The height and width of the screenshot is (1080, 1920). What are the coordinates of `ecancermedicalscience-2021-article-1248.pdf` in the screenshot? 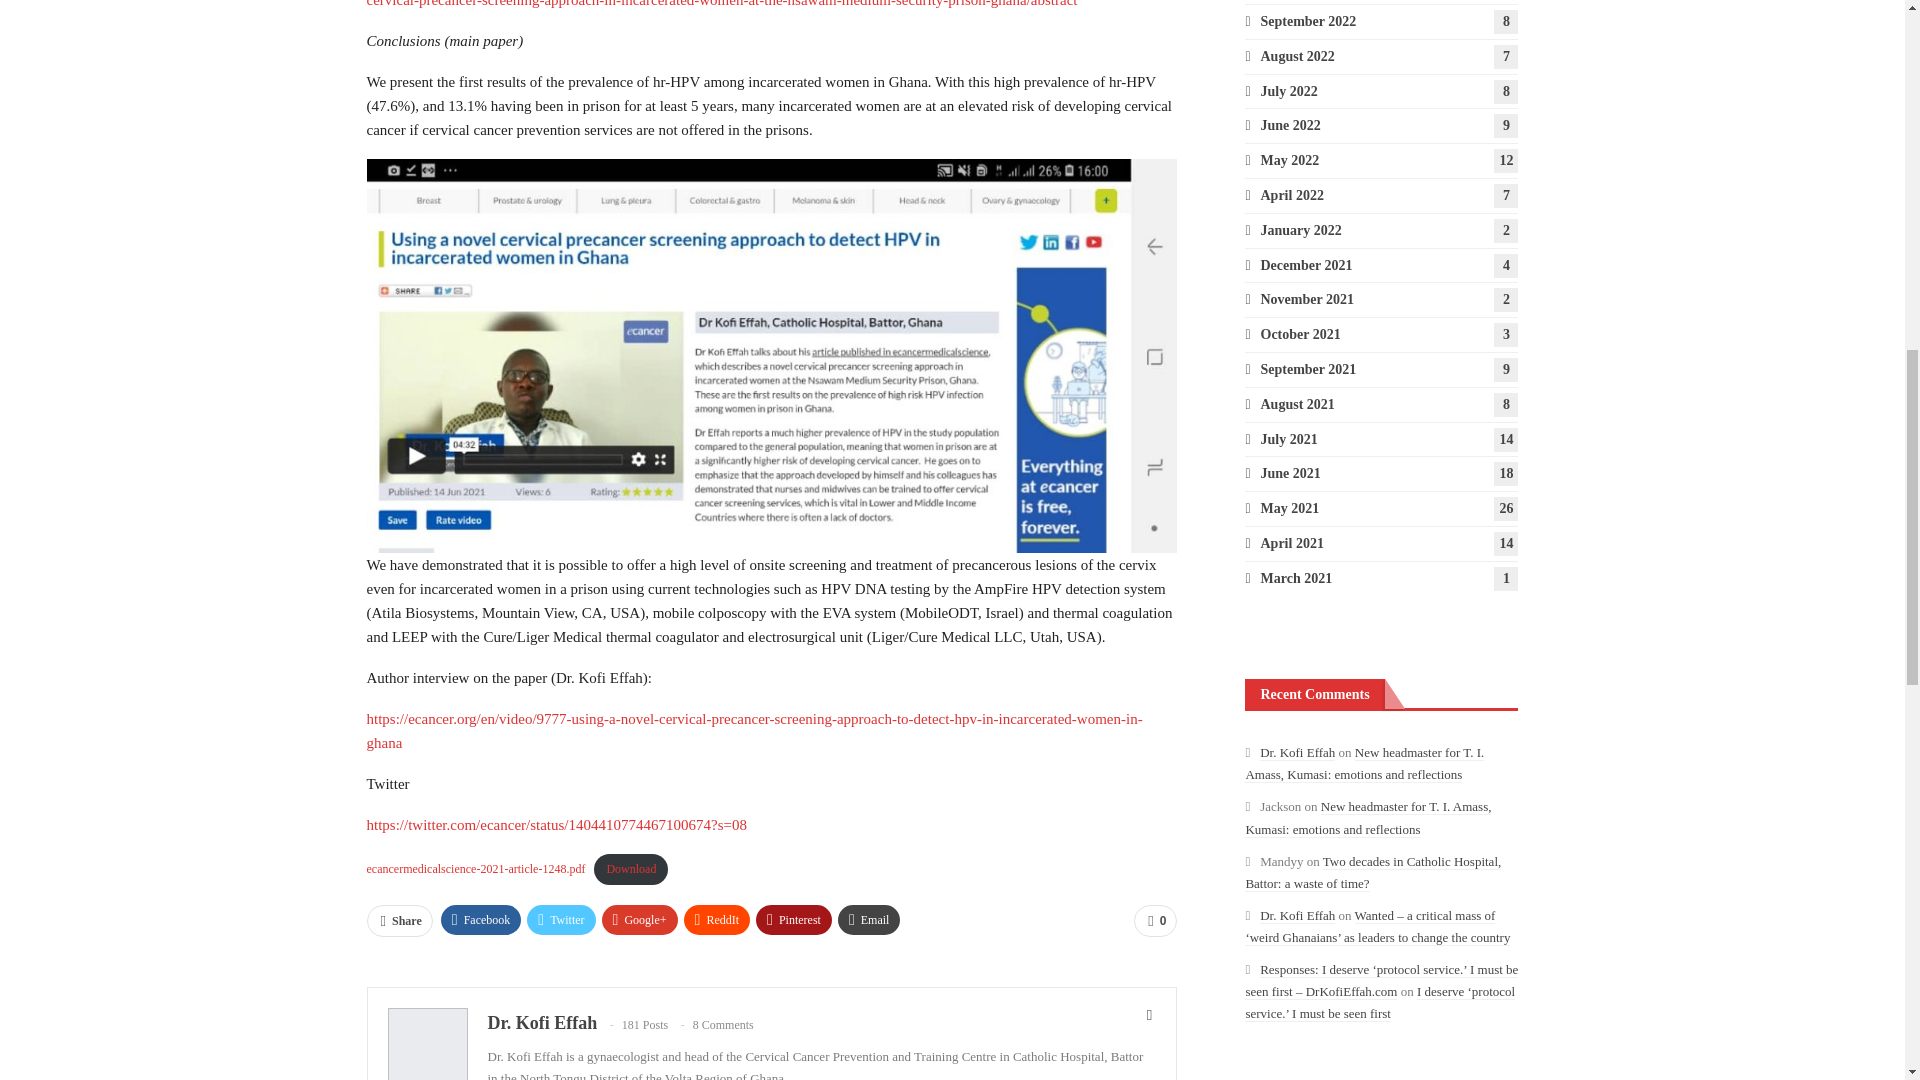 It's located at (476, 868).